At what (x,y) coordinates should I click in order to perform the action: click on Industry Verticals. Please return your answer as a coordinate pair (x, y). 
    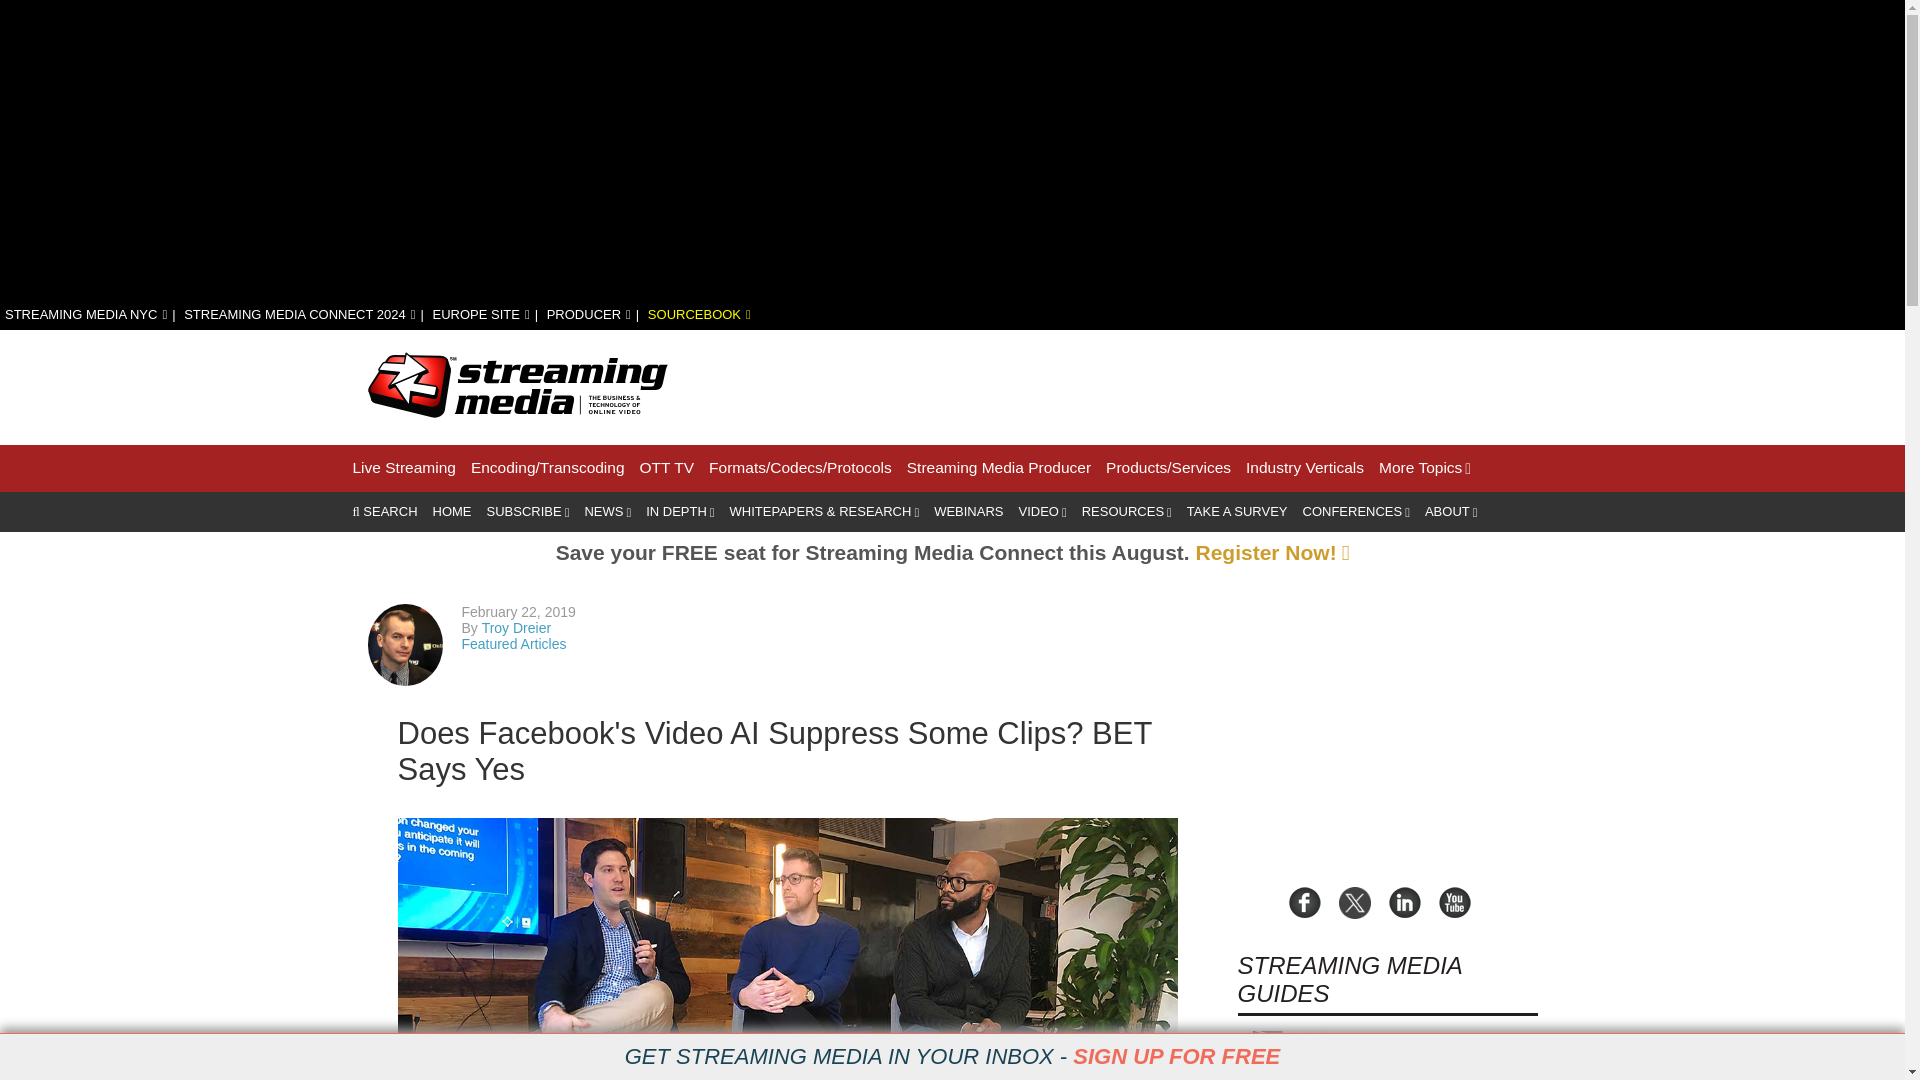
    Looking at the image, I should click on (1304, 468).